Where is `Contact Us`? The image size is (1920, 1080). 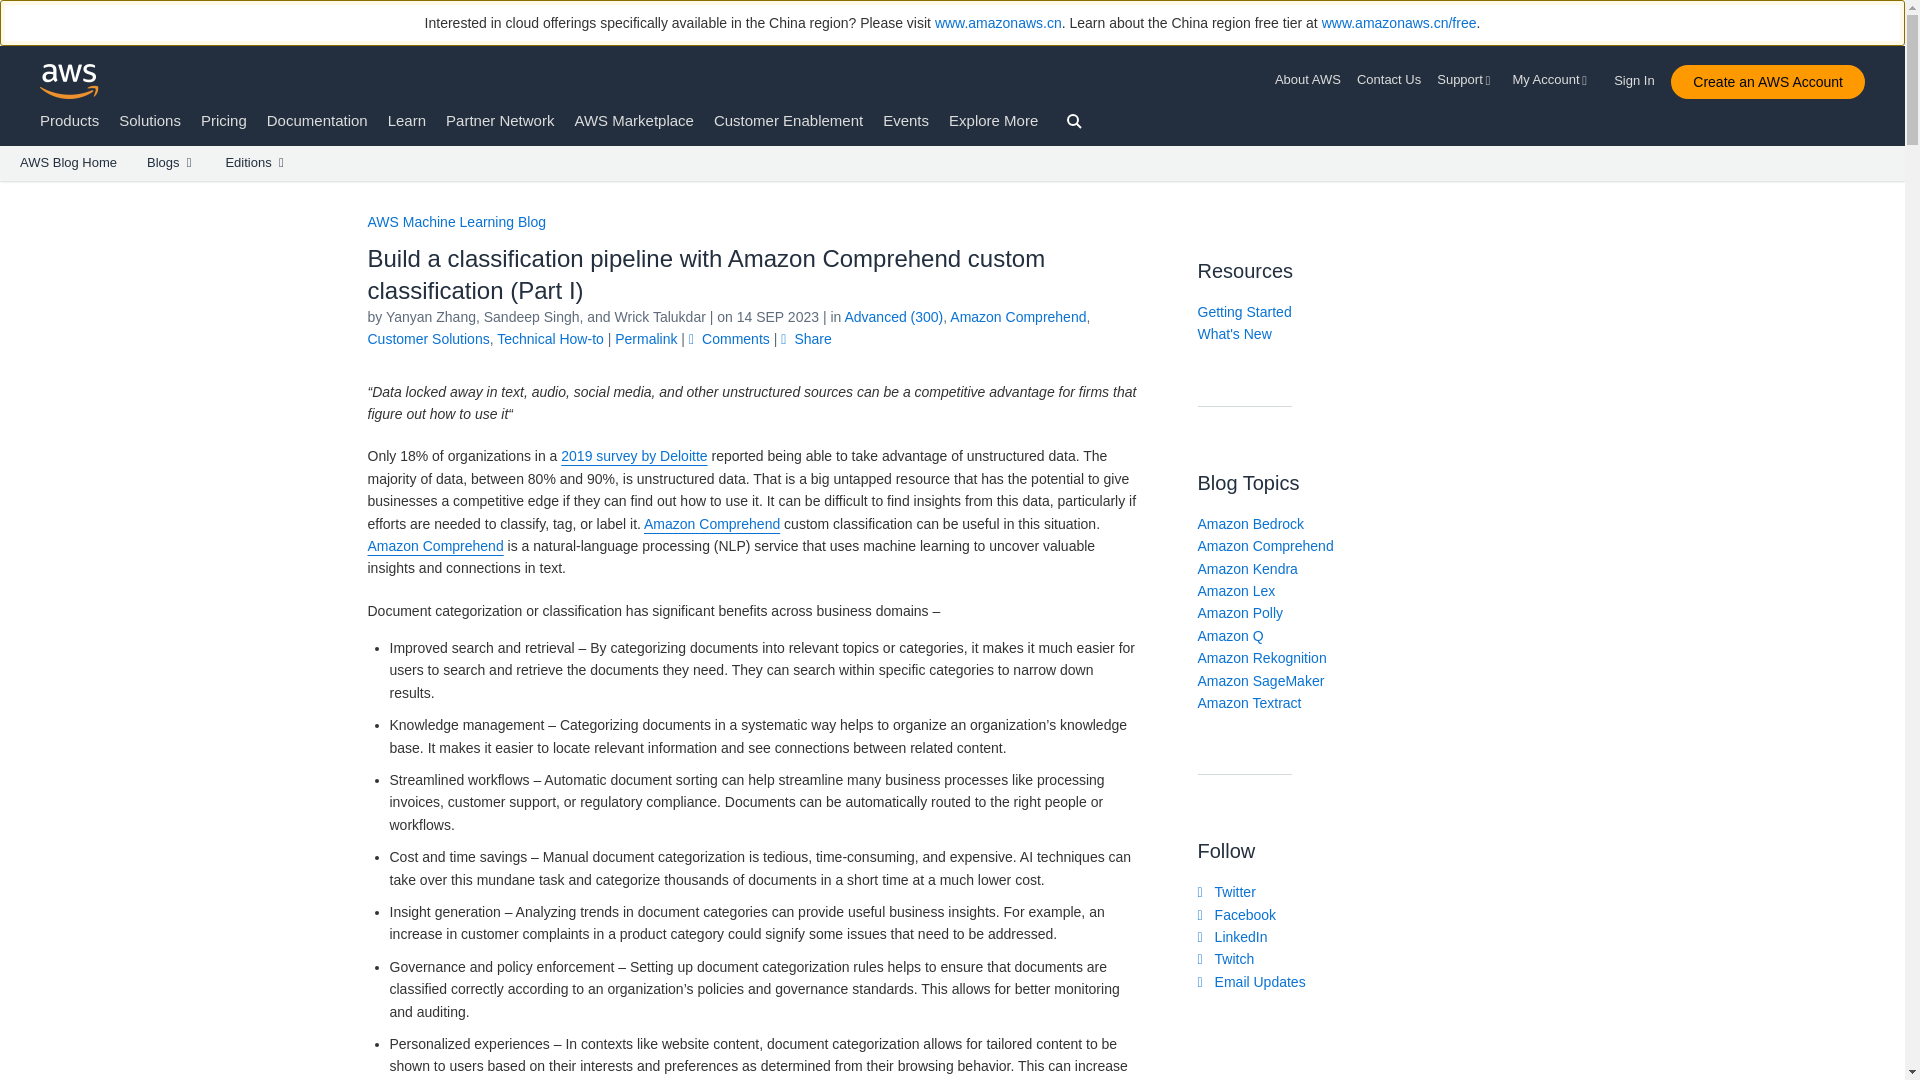
Contact Us is located at coordinates (1388, 80).